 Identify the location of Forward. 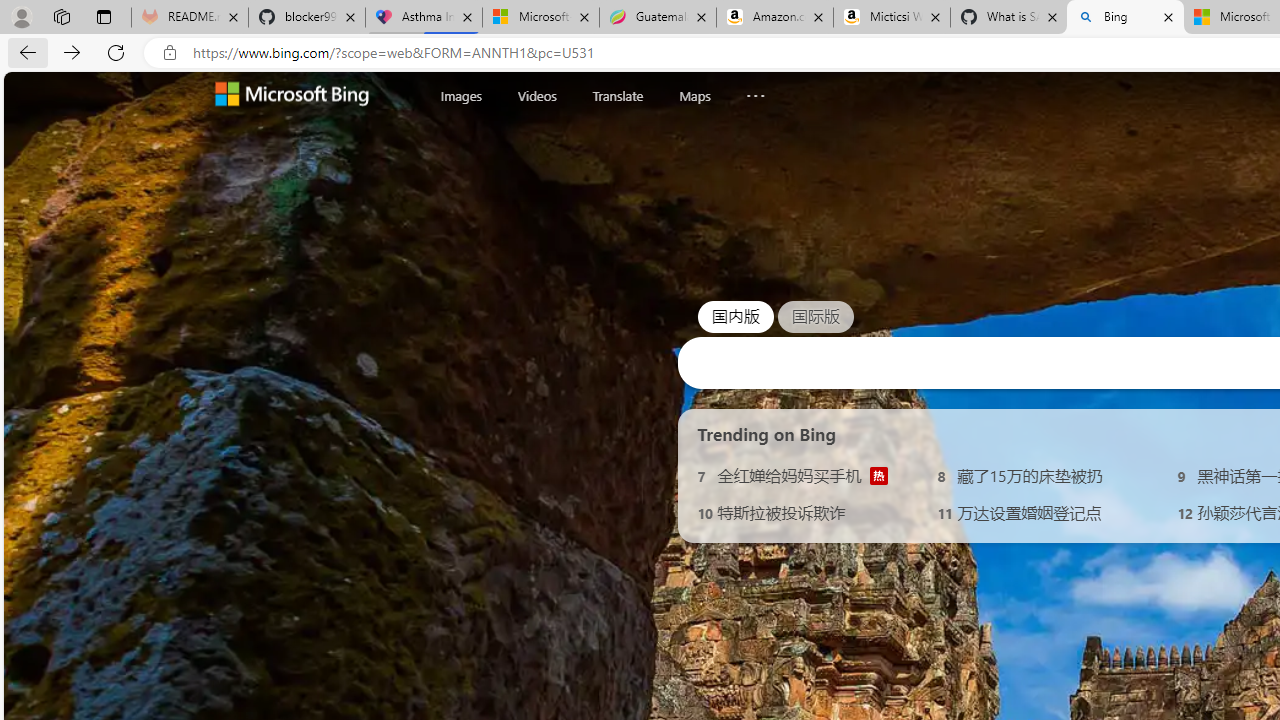
(72, 52).